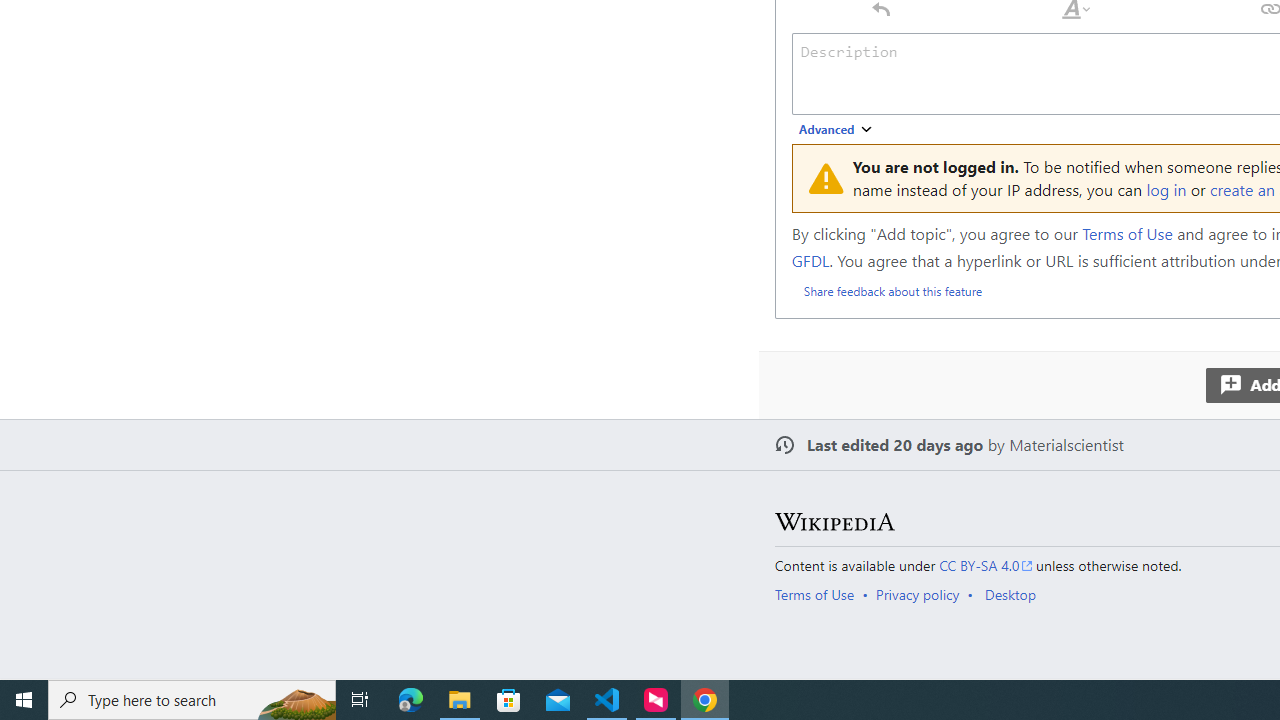 The height and width of the screenshot is (720, 1280). I want to click on AutomationID: footer-places-privacy, so click(924, 594).